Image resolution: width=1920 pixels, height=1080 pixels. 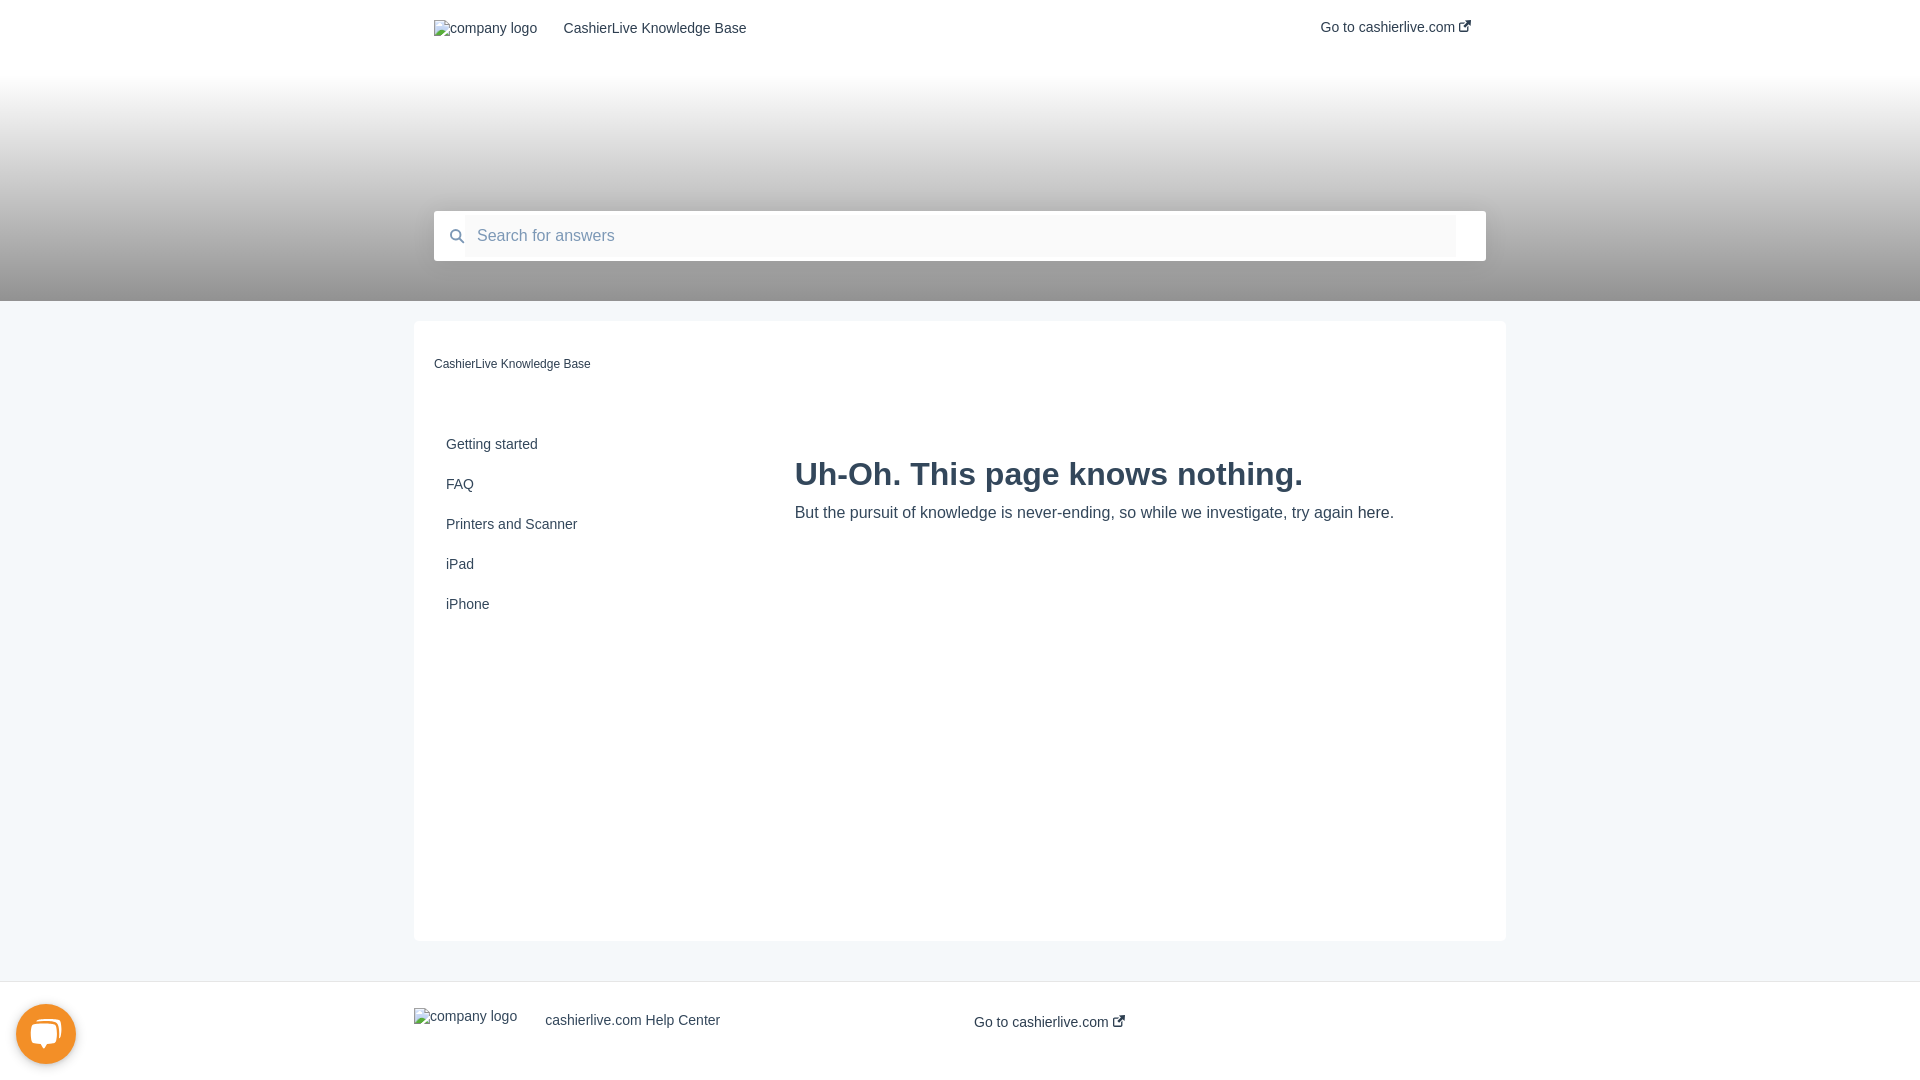 What do you see at coordinates (553, 444) in the screenshot?
I see `Getting started` at bounding box center [553, 444].